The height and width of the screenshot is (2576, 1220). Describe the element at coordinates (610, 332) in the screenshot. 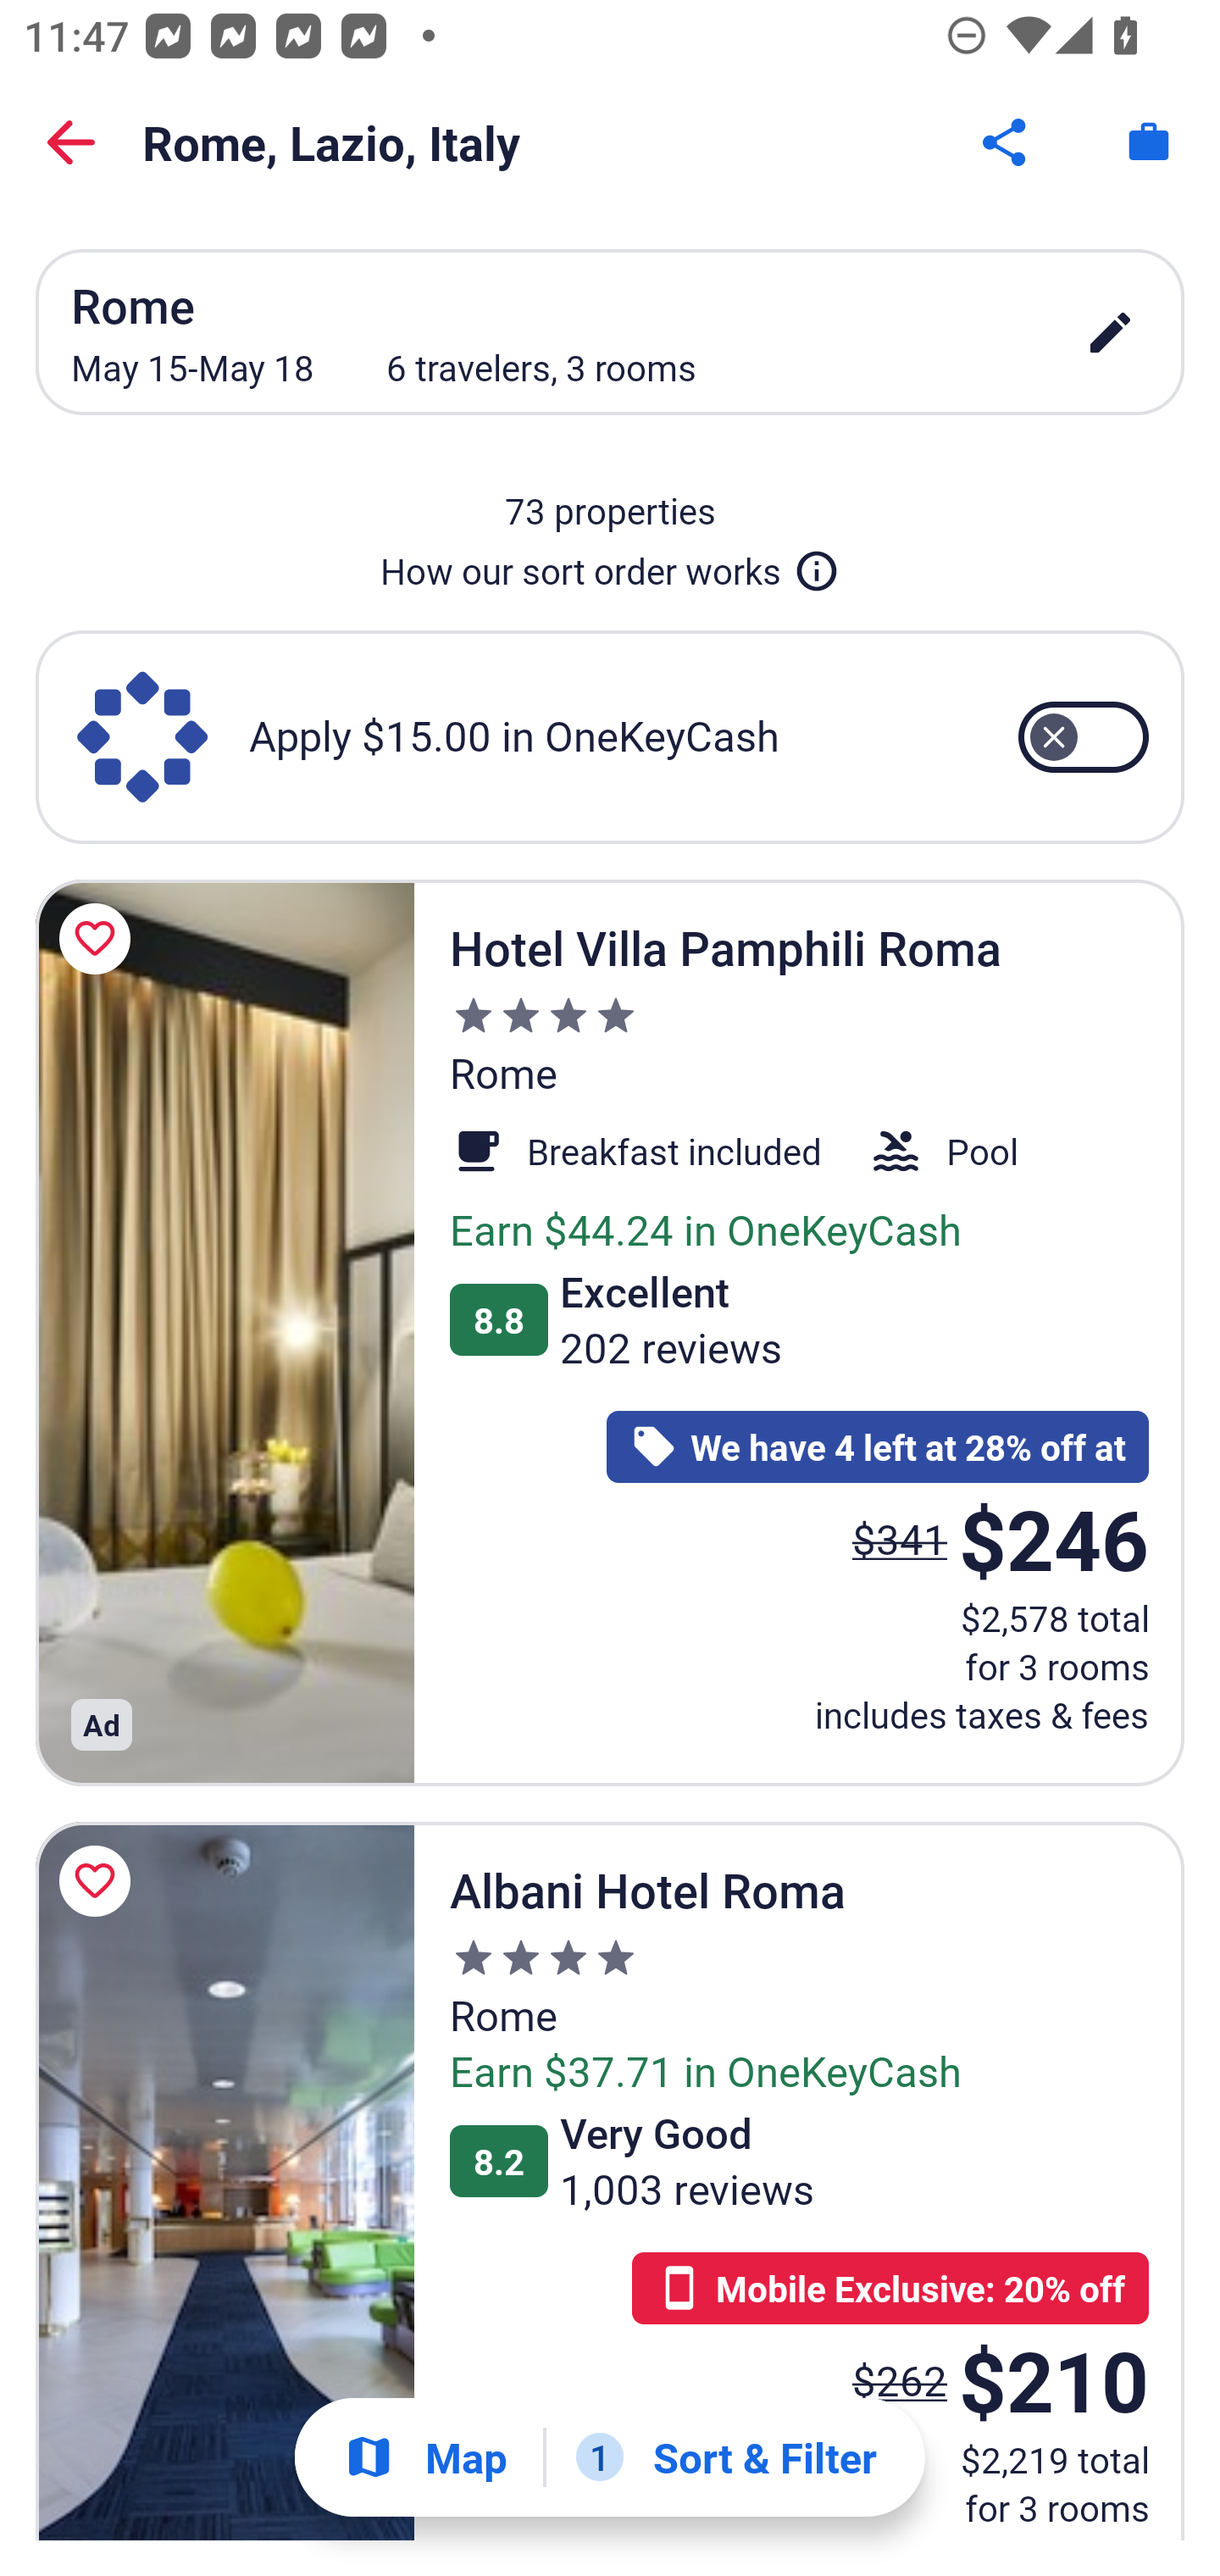

I see `Rome May 15-May 18 6 travelers, 3 rooms edit` at that location.